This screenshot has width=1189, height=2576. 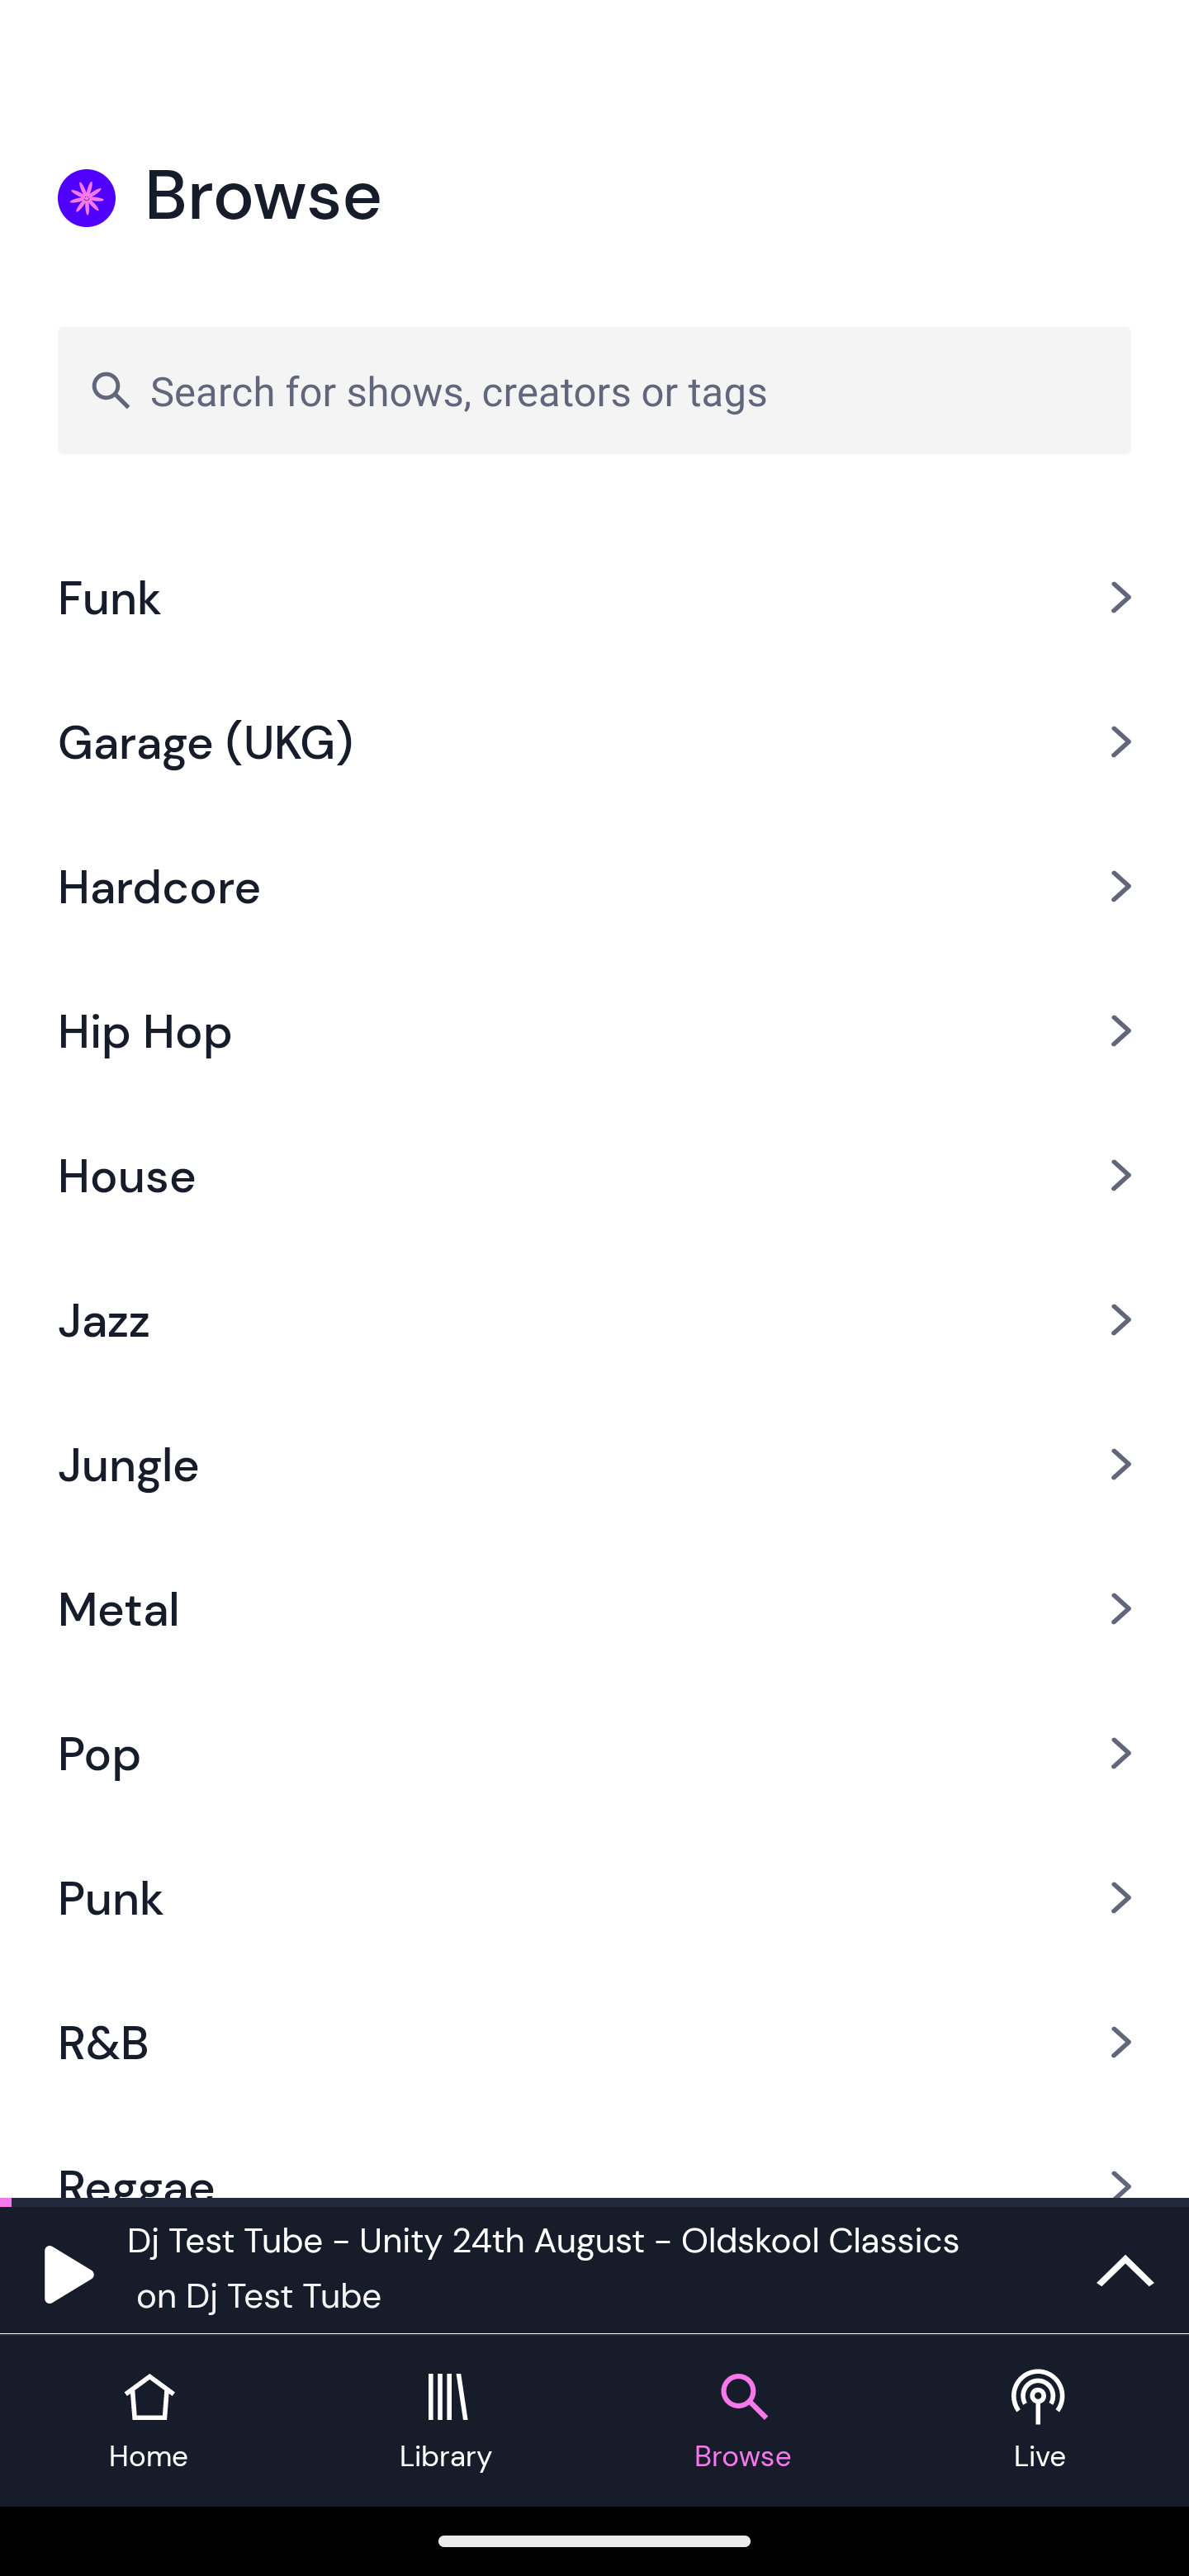 What do you see at coordinates (149, 2421) in the screenshot?
I see `Home tab Home` at bounding box center [149, 2421].